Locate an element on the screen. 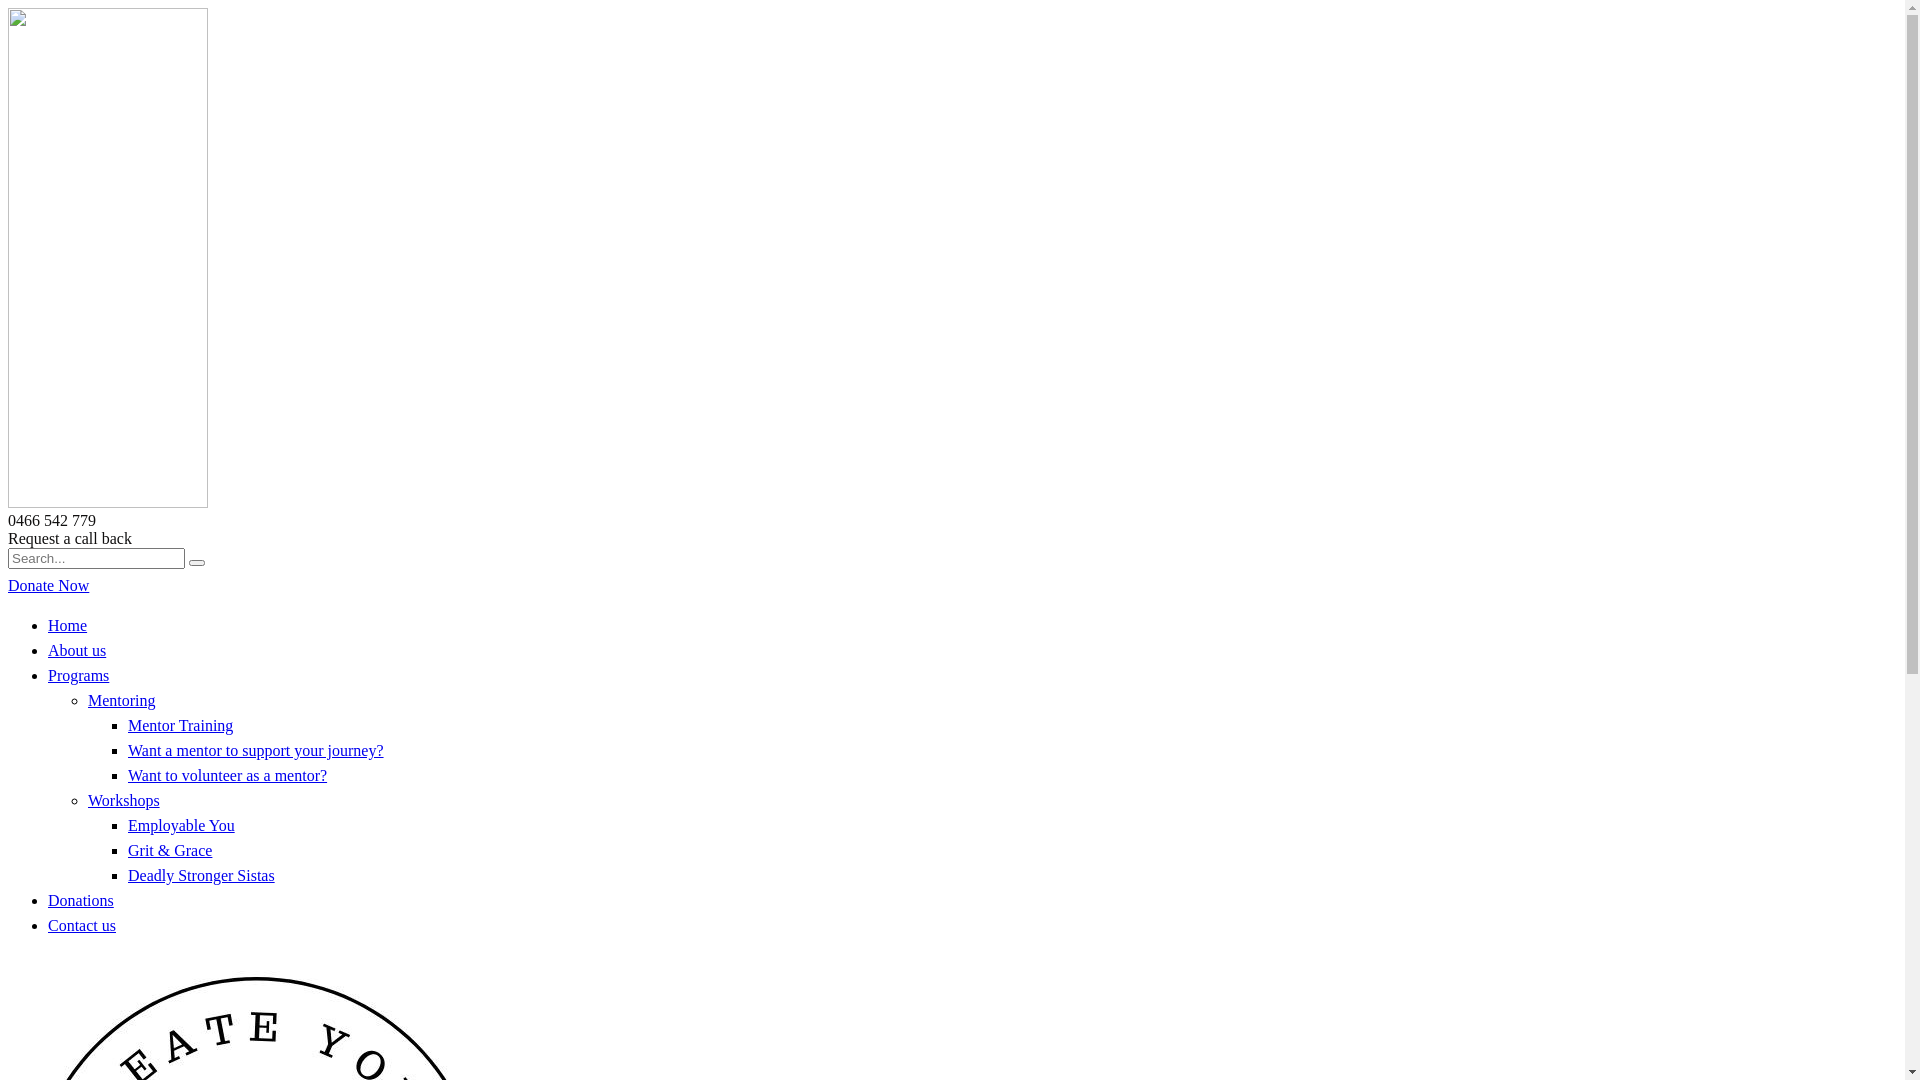 Image resolution: width=1920 pixels, height=1080 pixels. Donate Now is located at coordinates (48, 586).